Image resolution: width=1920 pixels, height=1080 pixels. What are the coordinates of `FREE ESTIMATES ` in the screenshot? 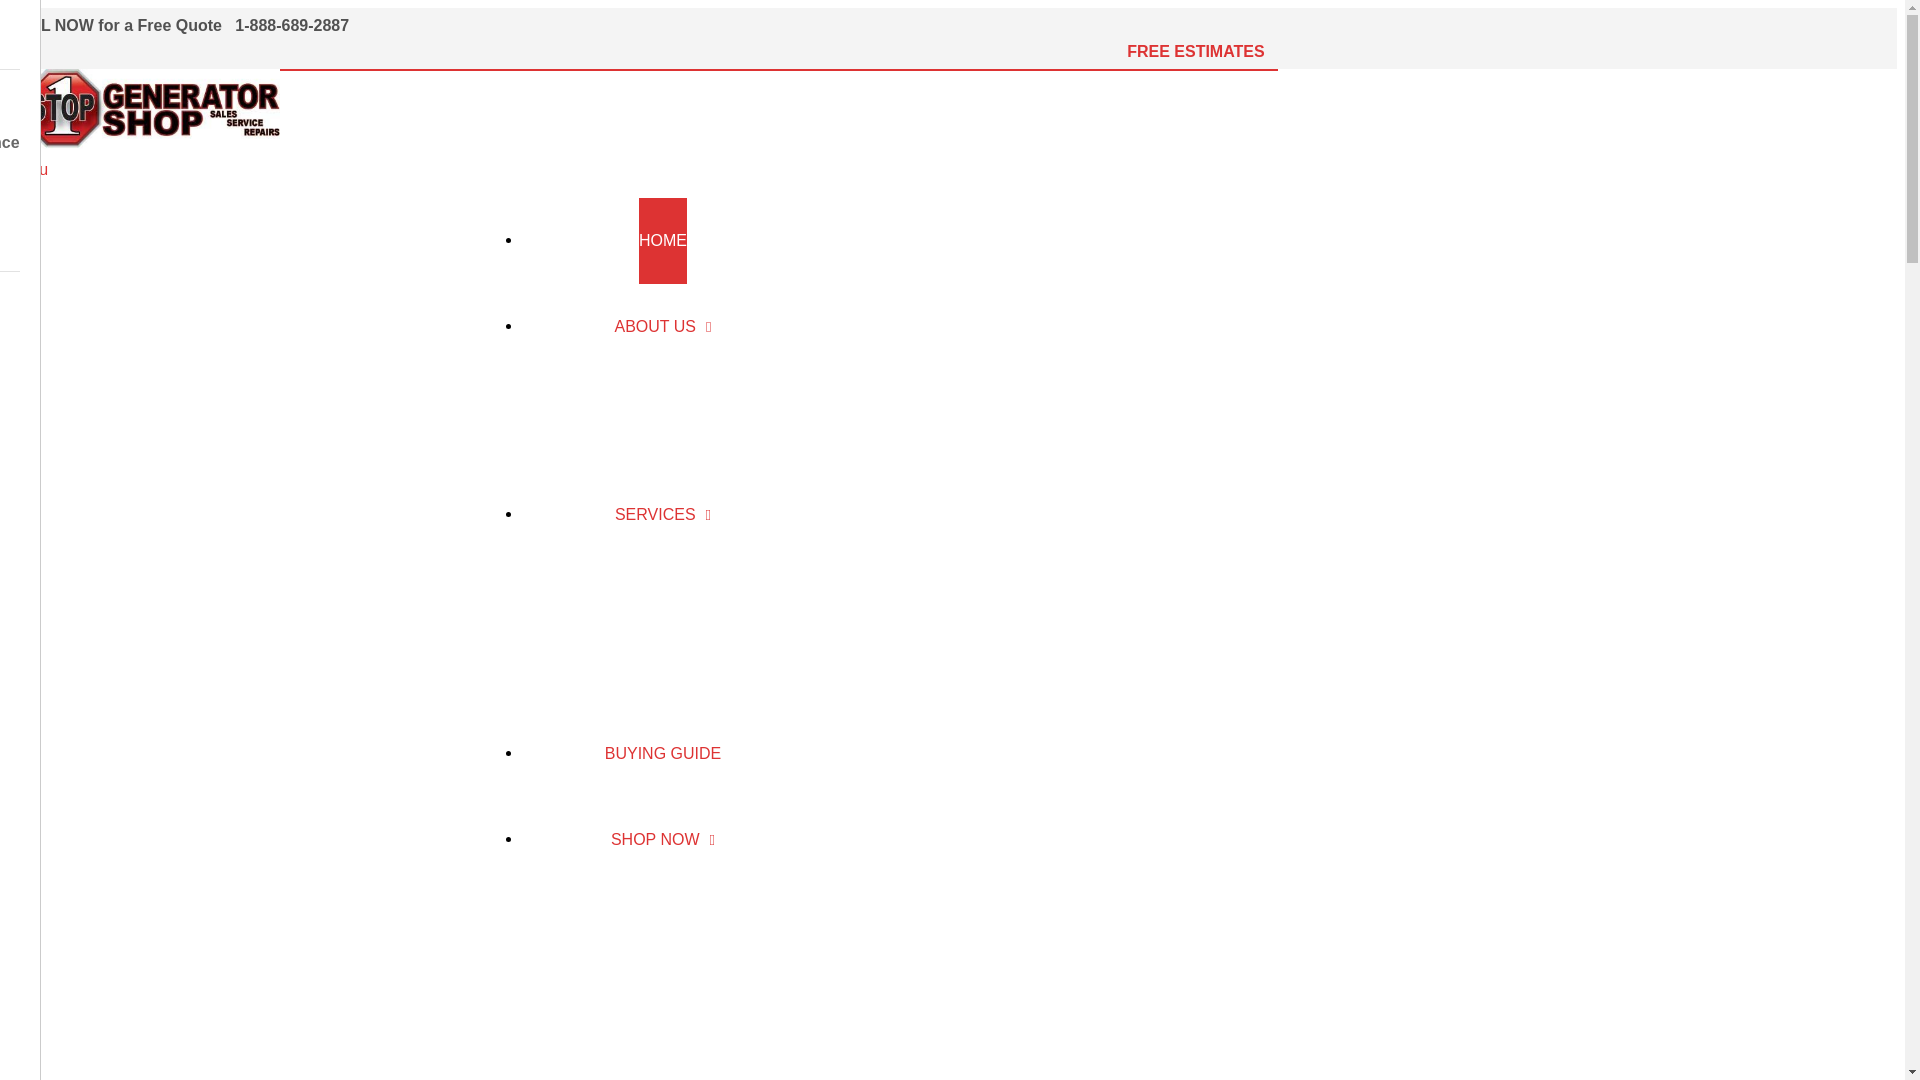 It's located at (1198, 52).